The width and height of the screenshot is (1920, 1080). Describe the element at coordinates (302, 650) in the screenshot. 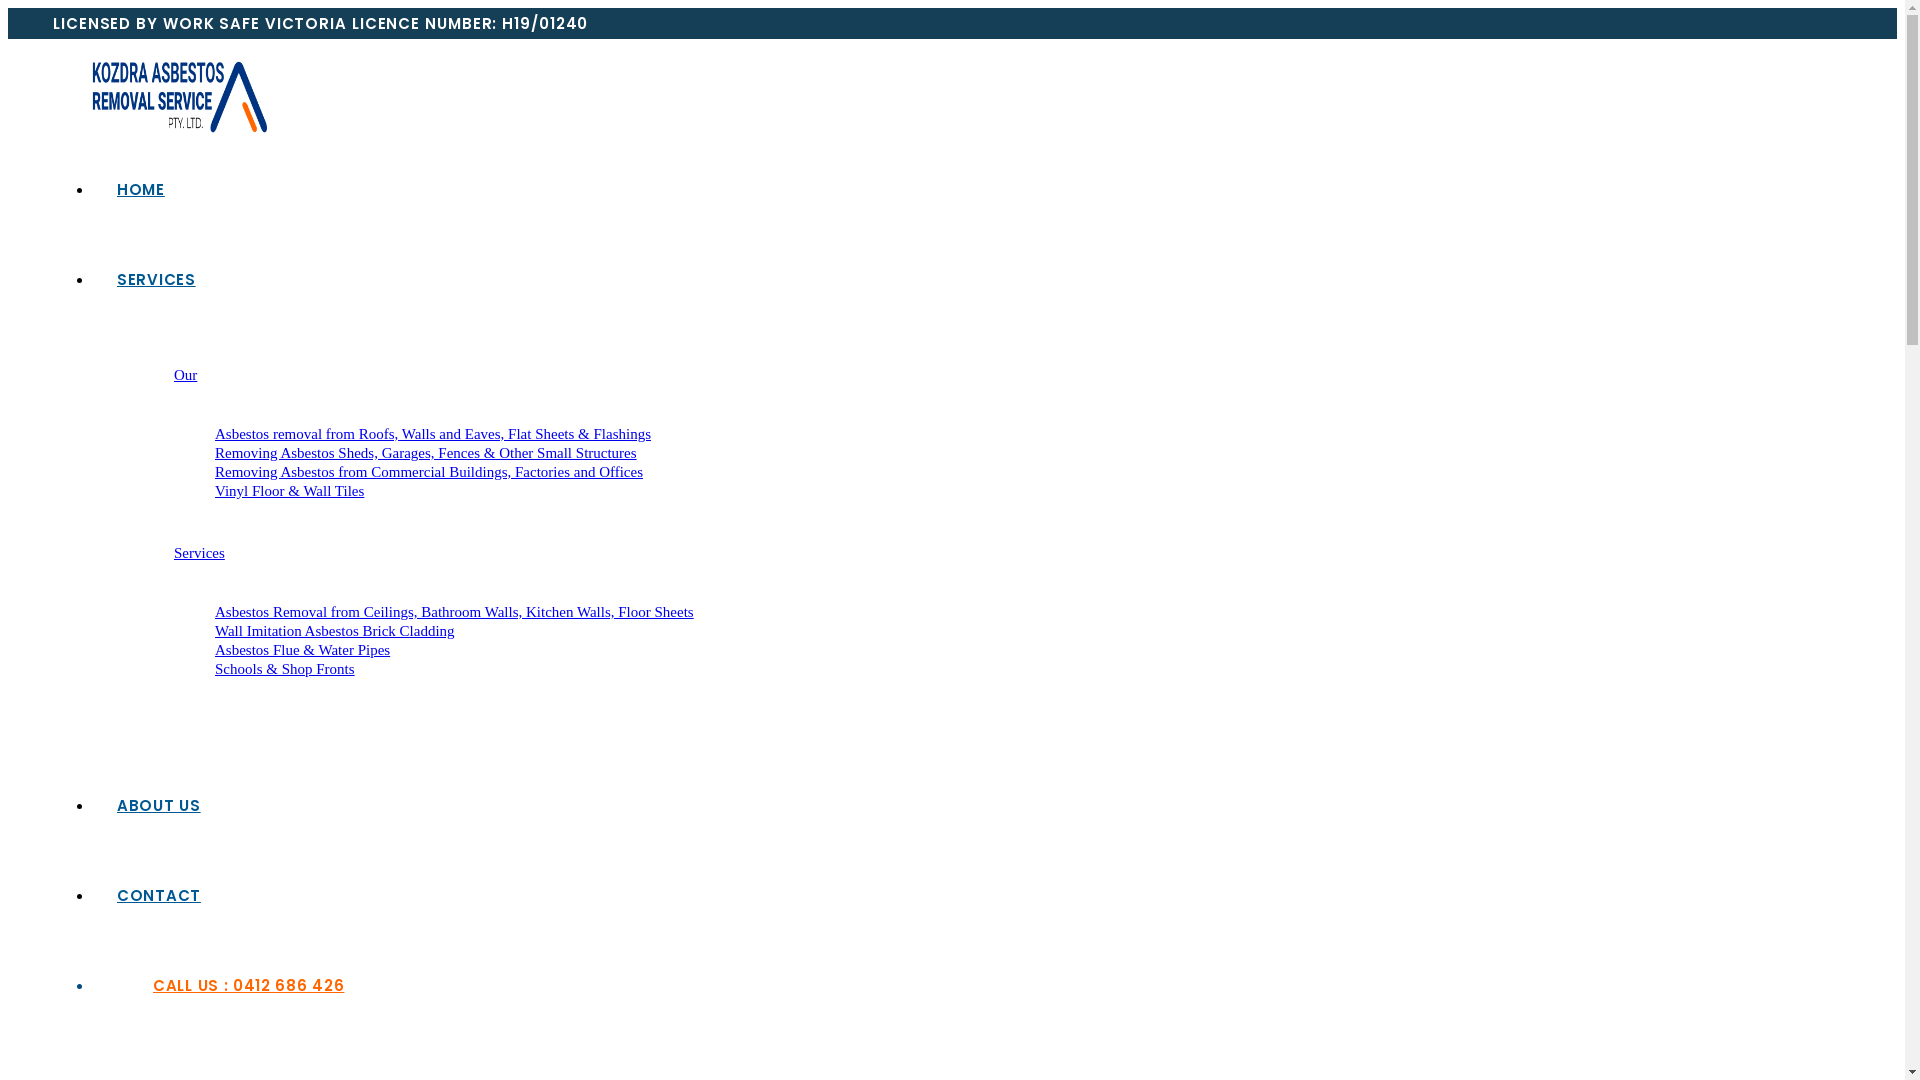

I see `Asbestos Flue & Water Pipes` at that location.